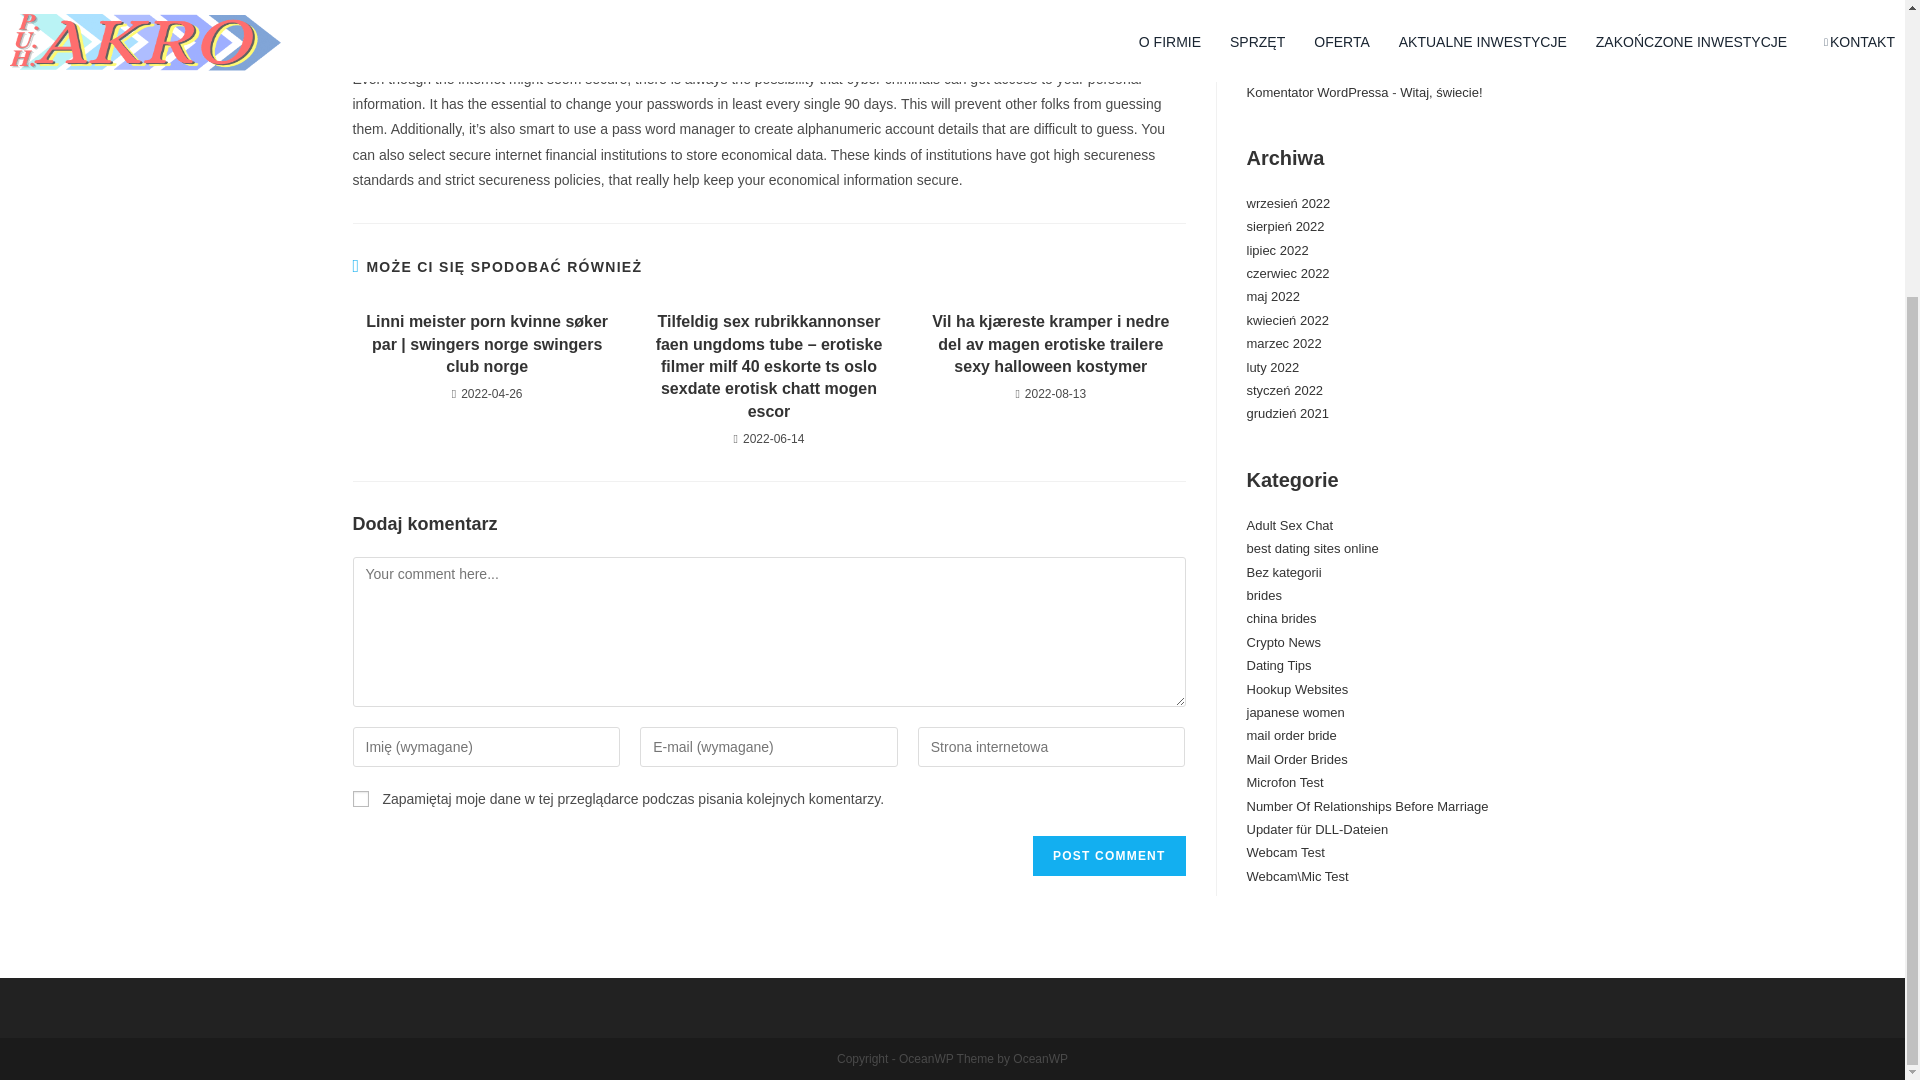 The width and height of the screenshot is (1920, 1080). I want to click on lipiec 2022, so click(1276, 250).